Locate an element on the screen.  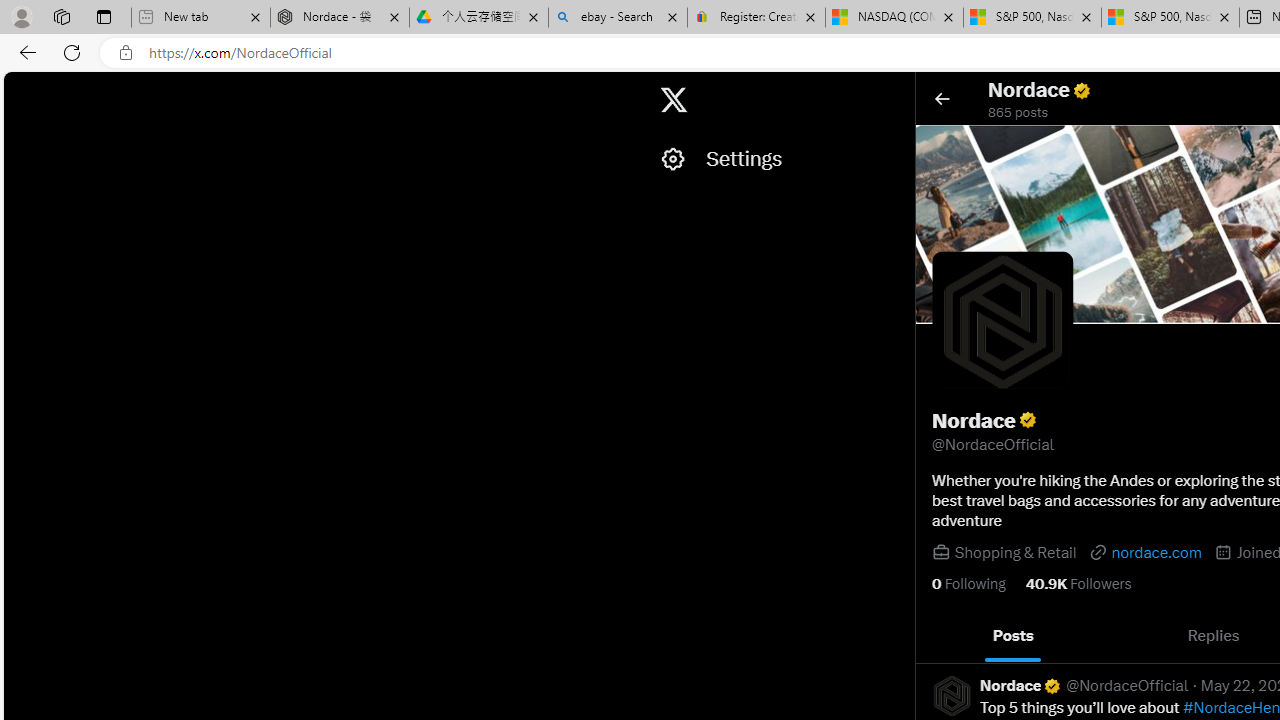
Square profile picture and Opens profile photo is located at coordinates (1002, 321).